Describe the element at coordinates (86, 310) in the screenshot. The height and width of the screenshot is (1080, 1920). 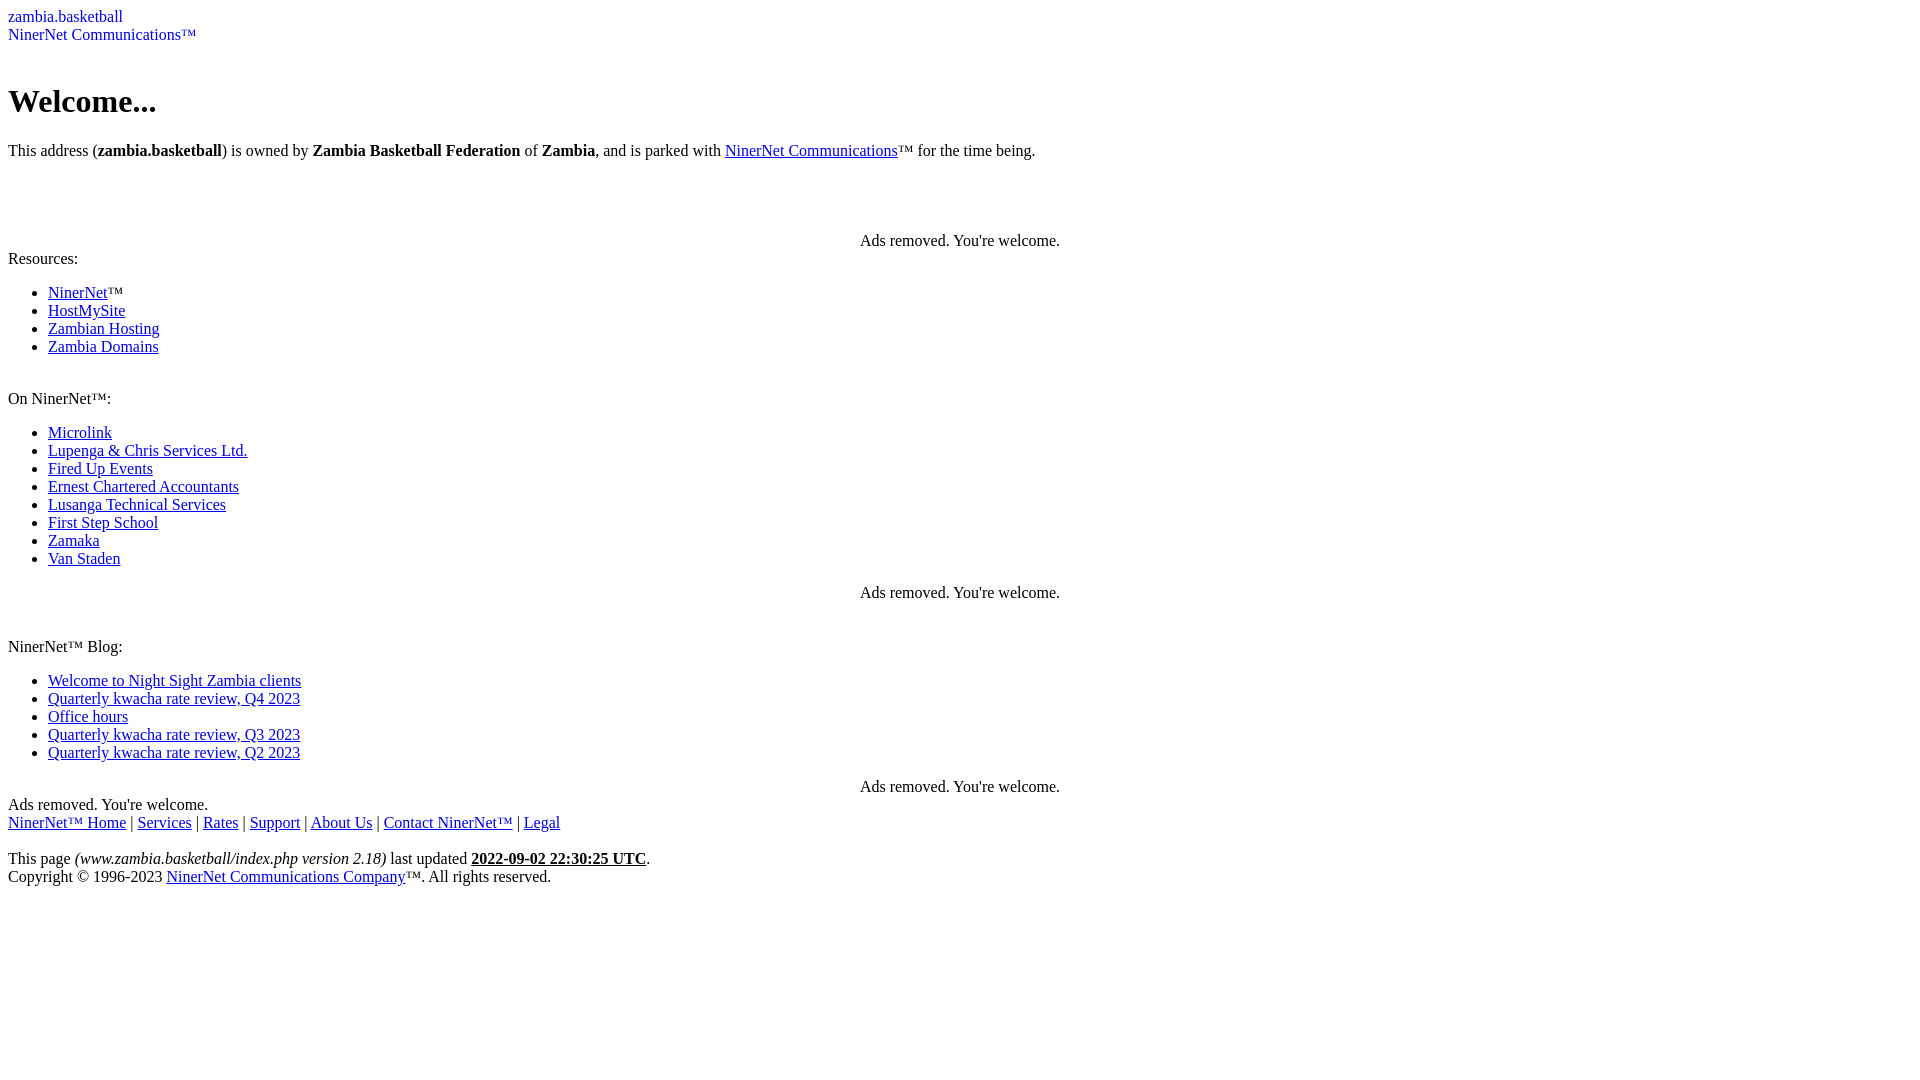
I see `HostMySite` at that location.